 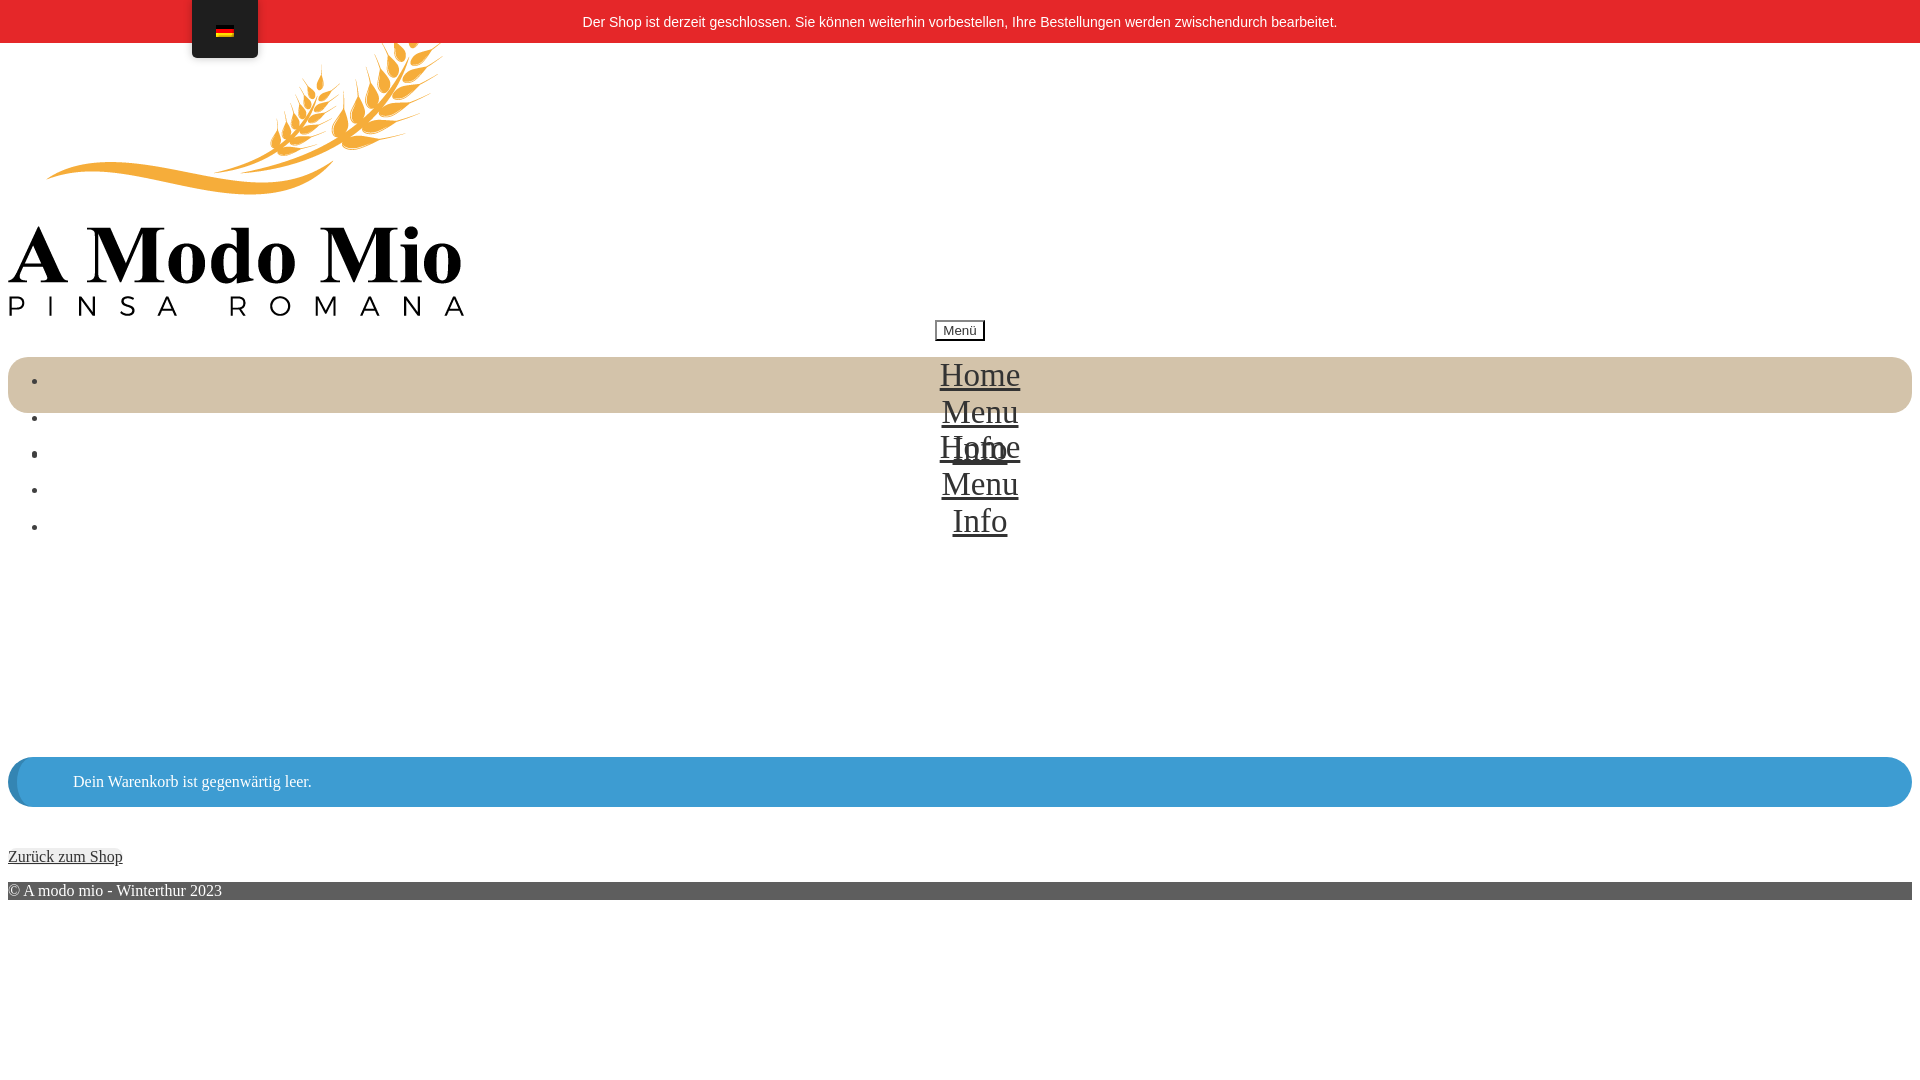 I want to click on Info, so click(x=980, y=449).